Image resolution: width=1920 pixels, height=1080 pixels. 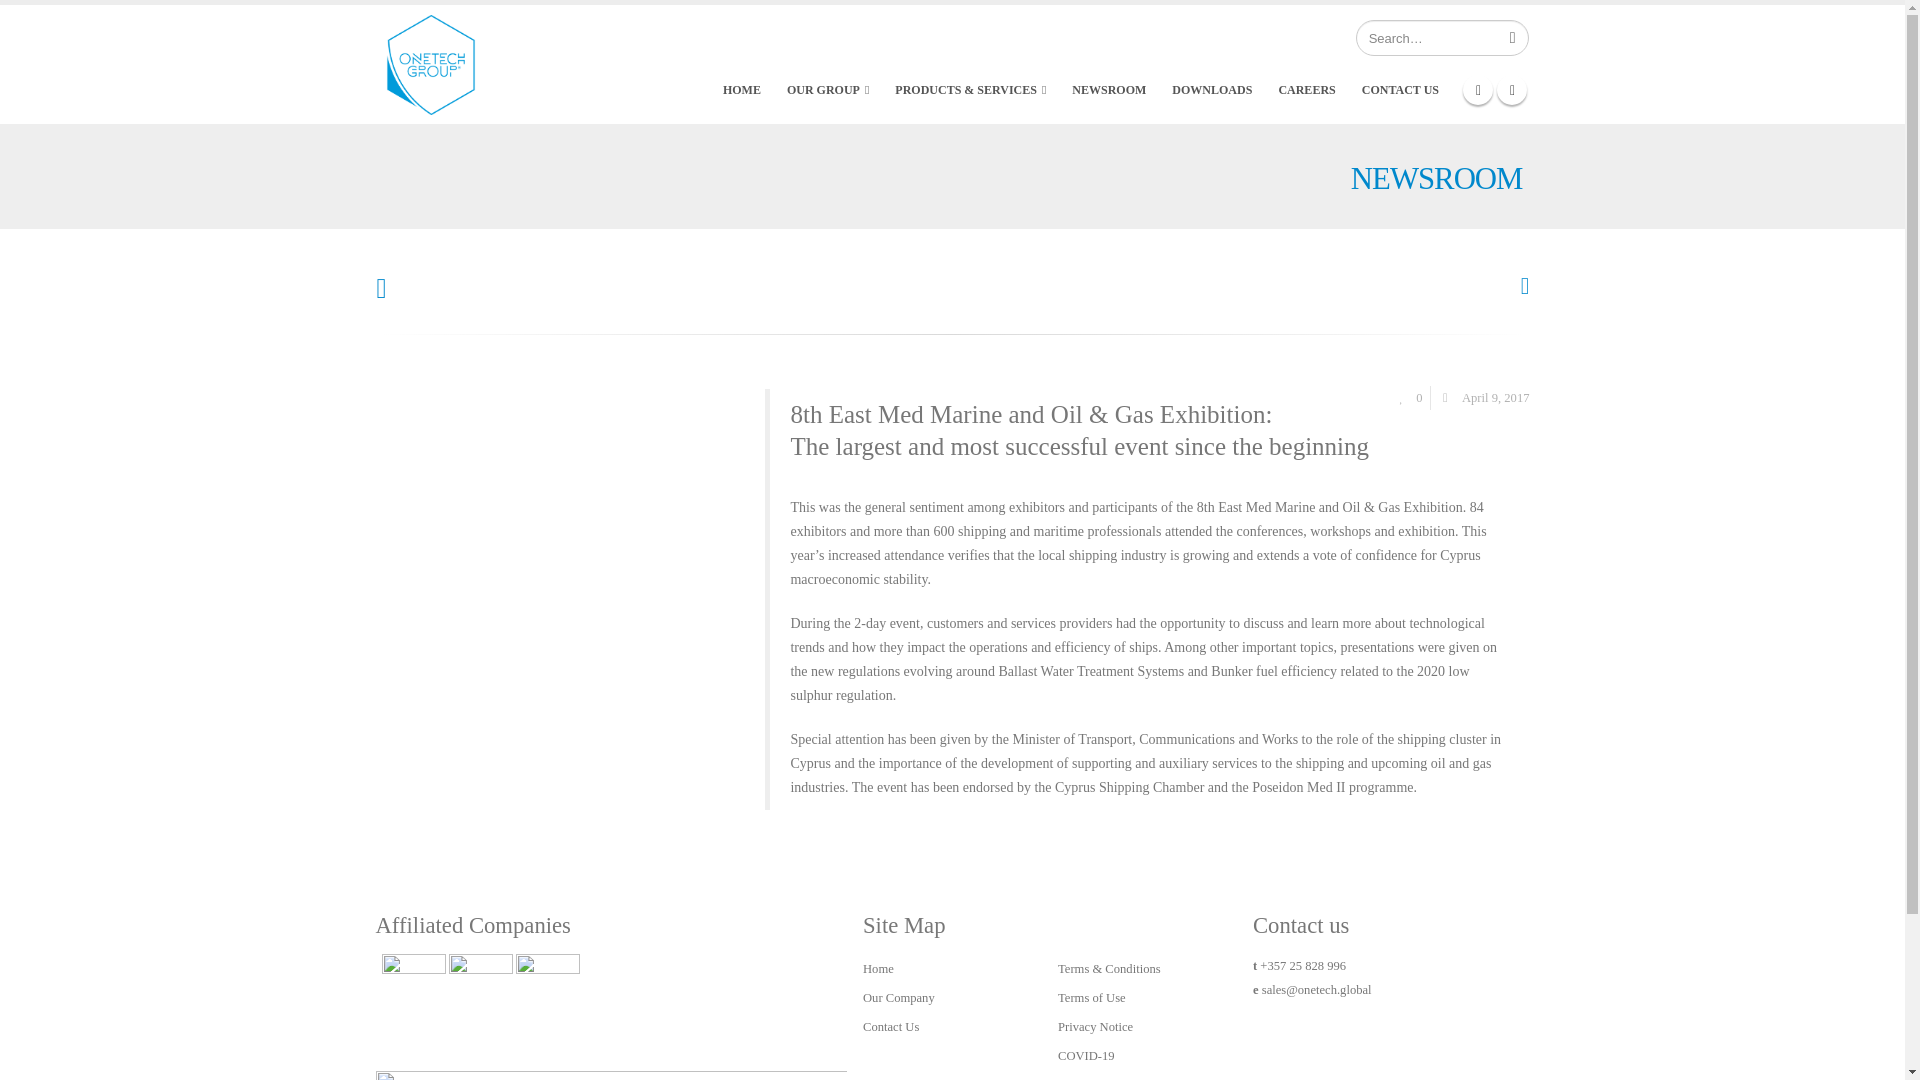 What do you see at coordinates (742, 90) in the screenshot?
I see `HOME` at bounding box center [742, 90].